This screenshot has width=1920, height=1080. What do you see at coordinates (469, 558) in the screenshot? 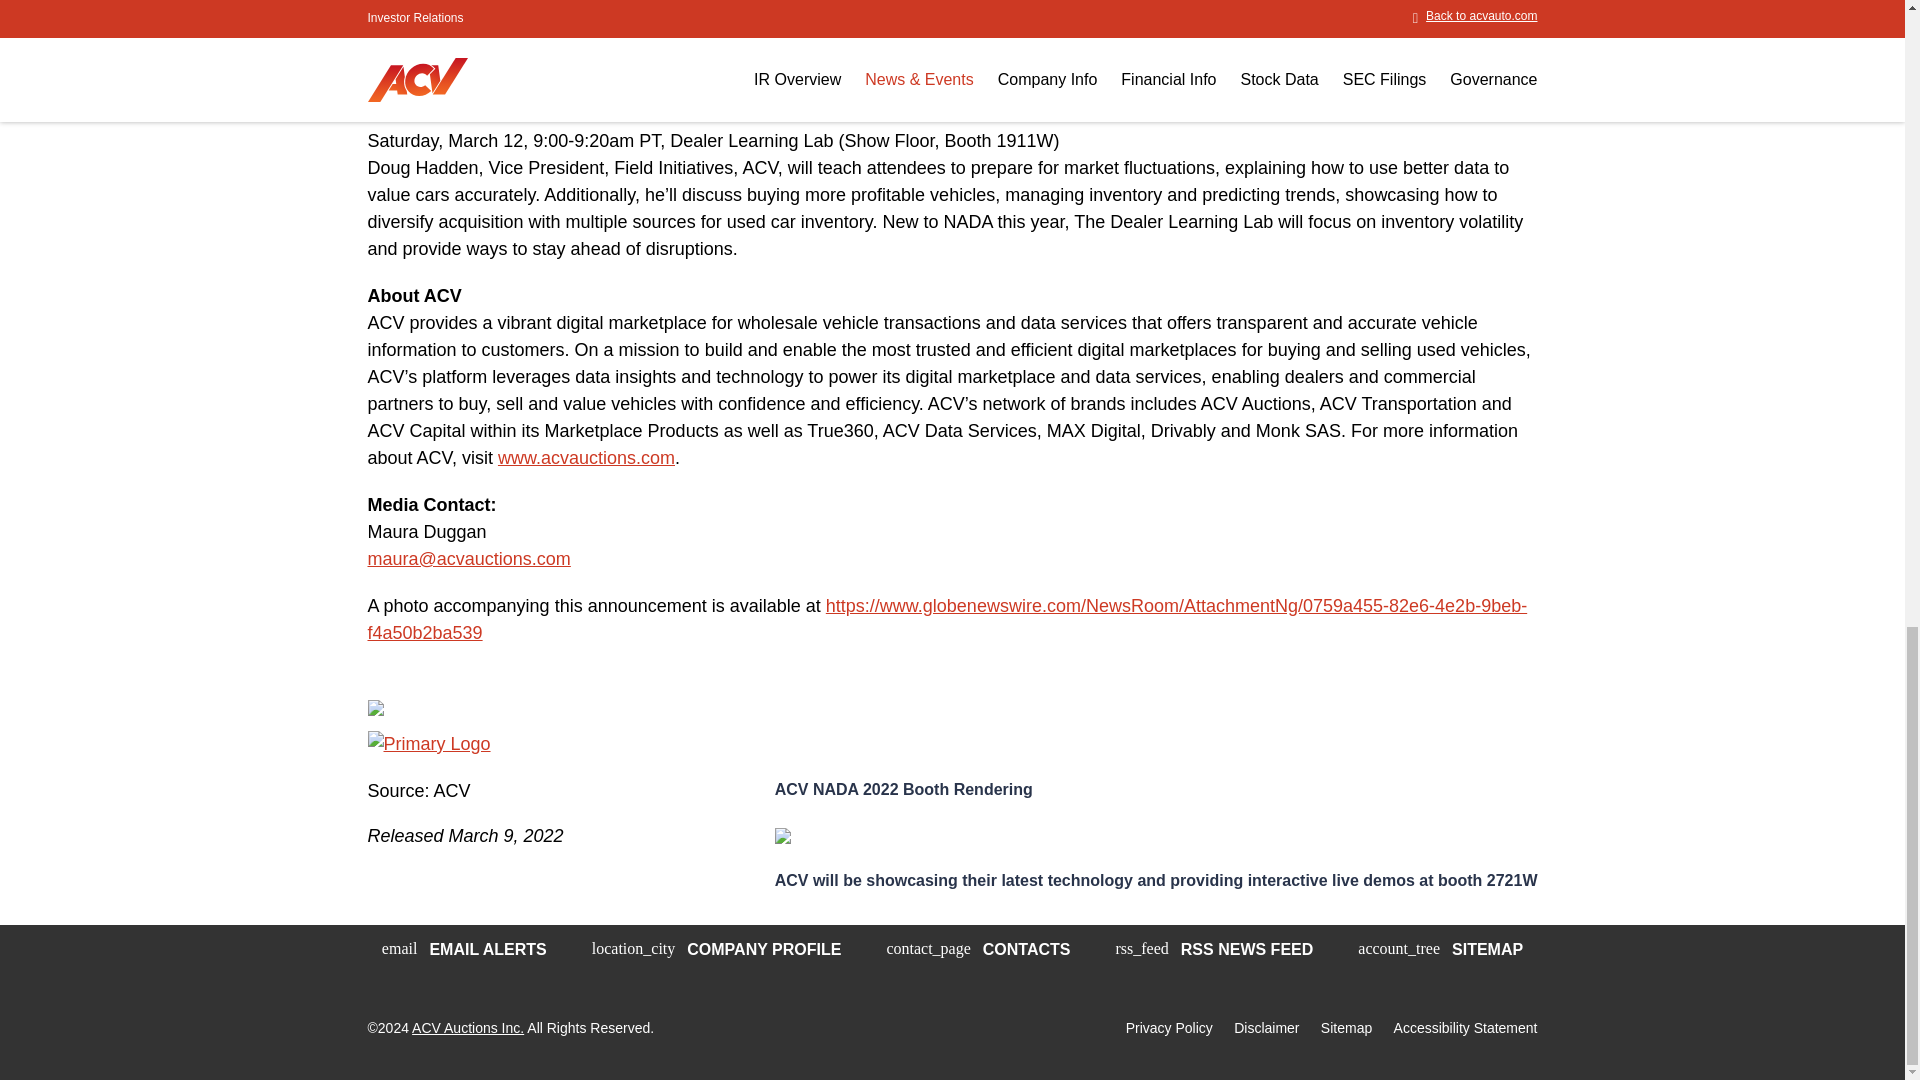
I see `Opens in a new window` at bounding box center [469, 558].